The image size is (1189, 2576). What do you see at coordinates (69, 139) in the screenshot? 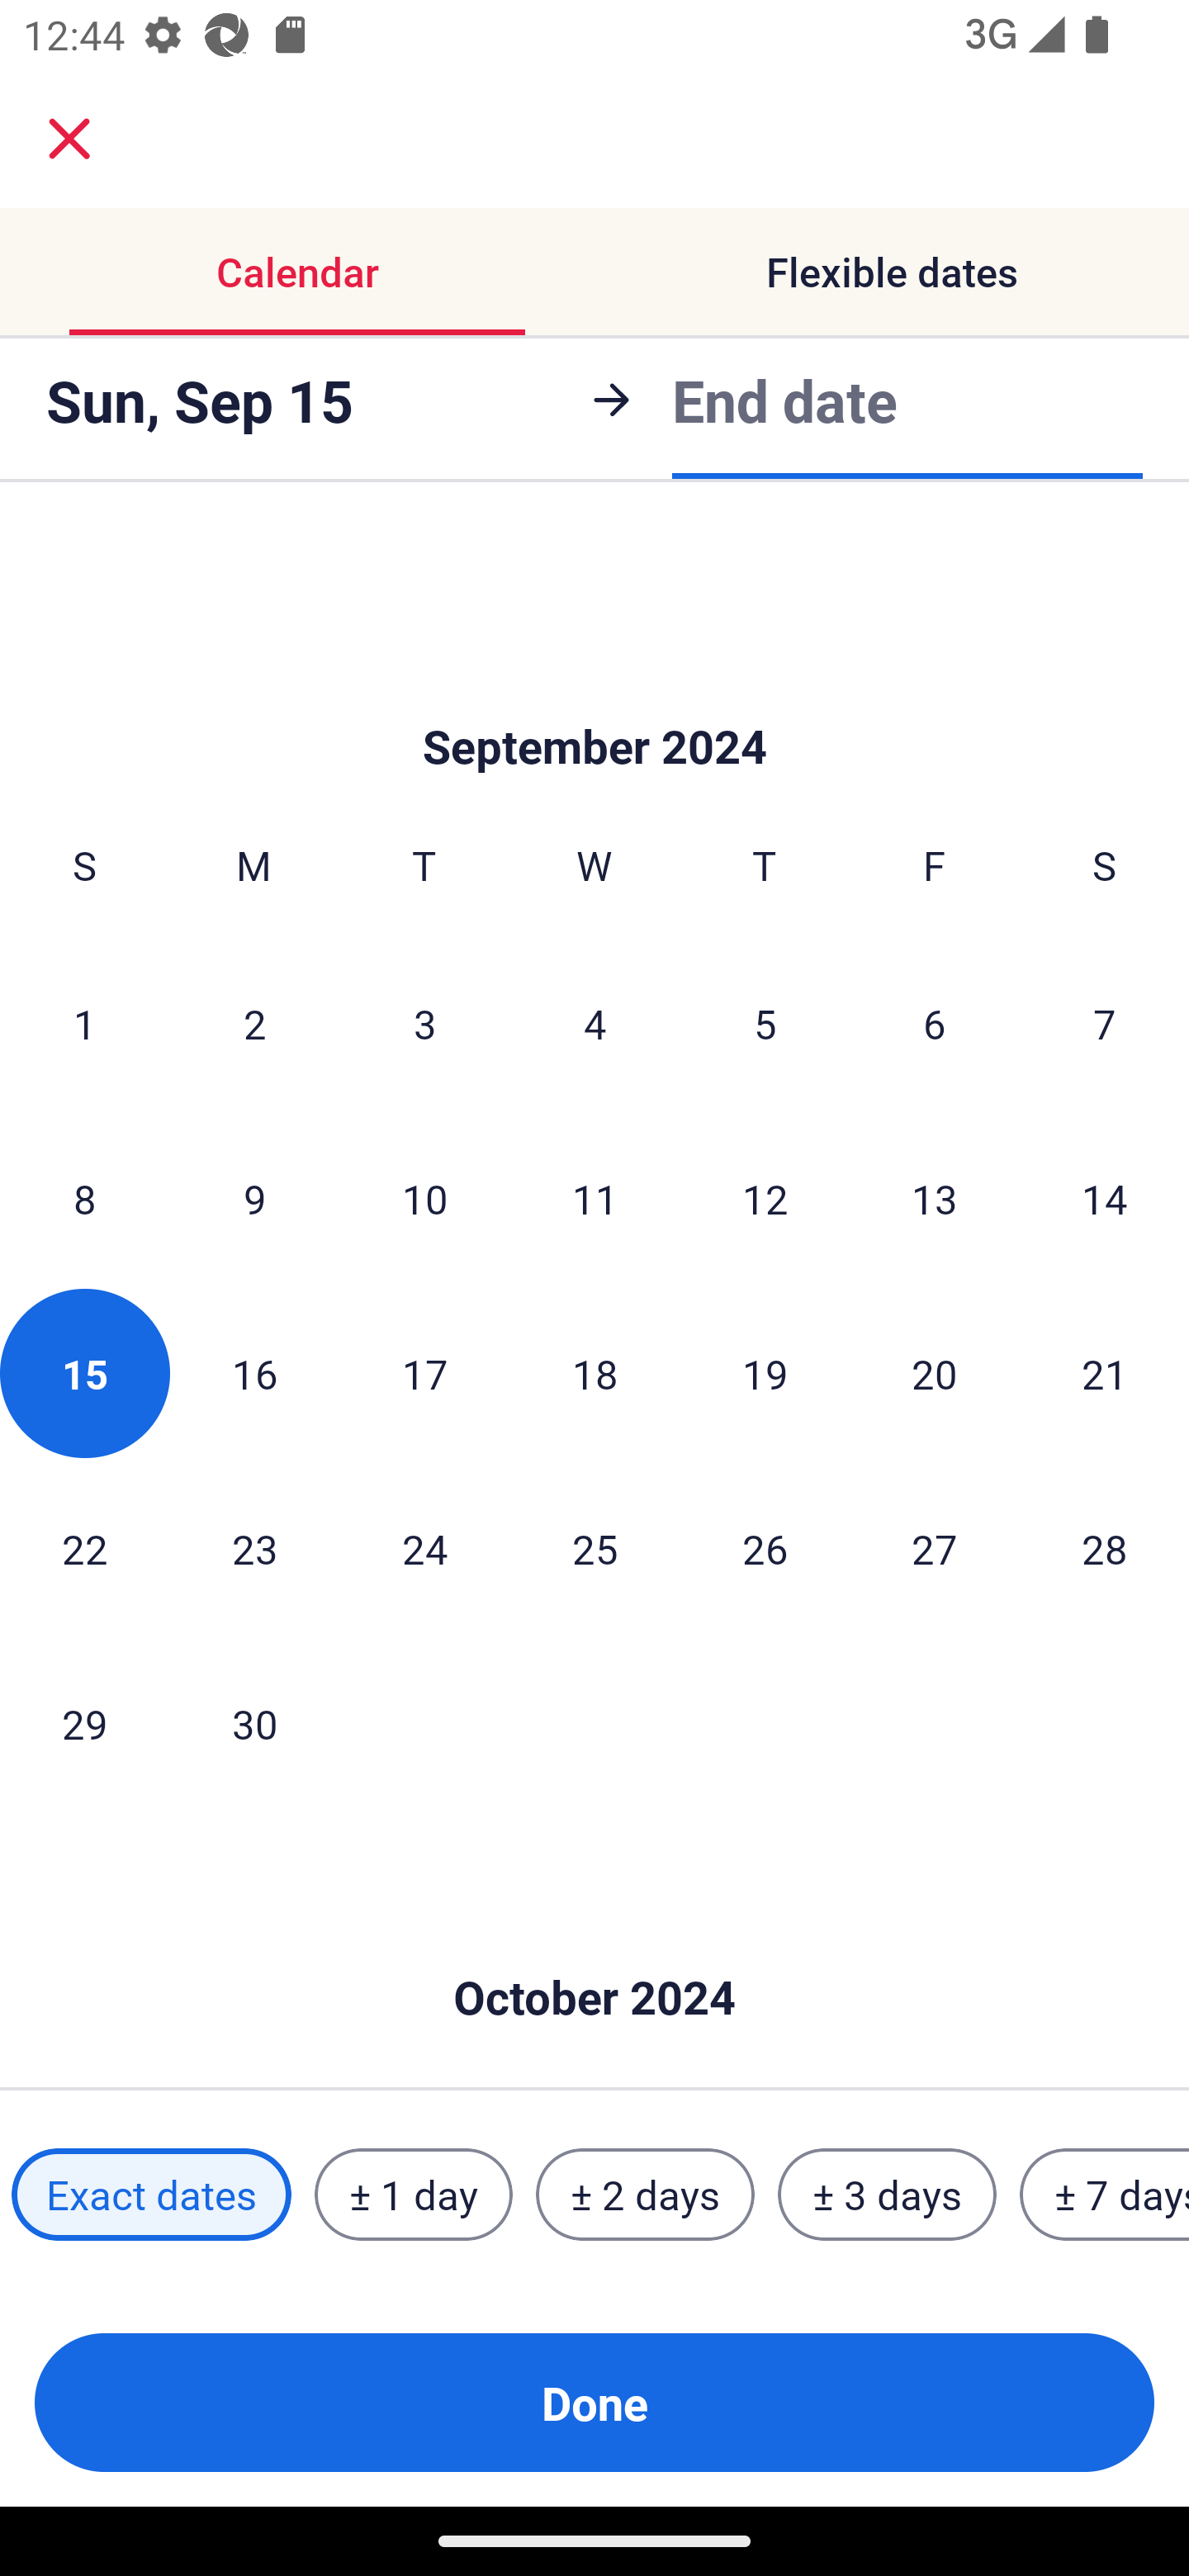
I see `close.` at bounding box center [69, 139].